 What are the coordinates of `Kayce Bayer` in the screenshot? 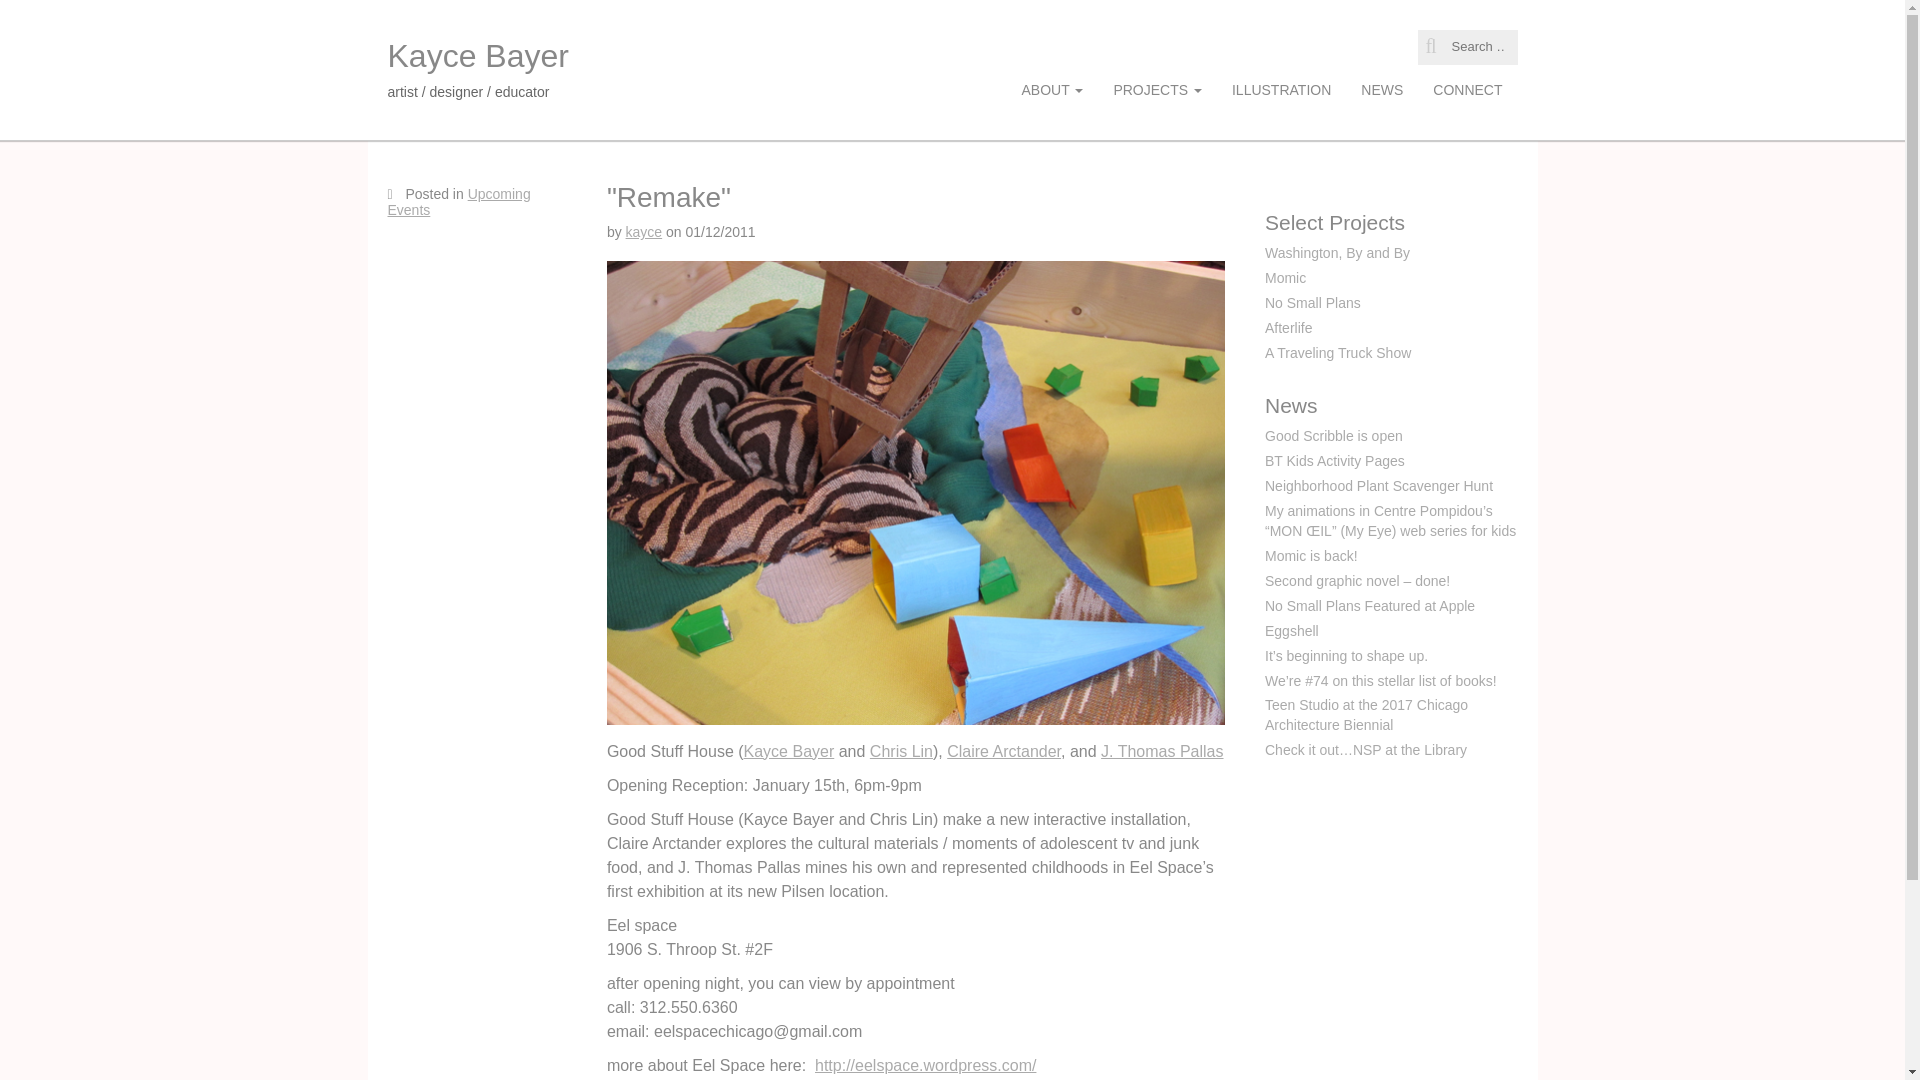 It's located at (790, 752).